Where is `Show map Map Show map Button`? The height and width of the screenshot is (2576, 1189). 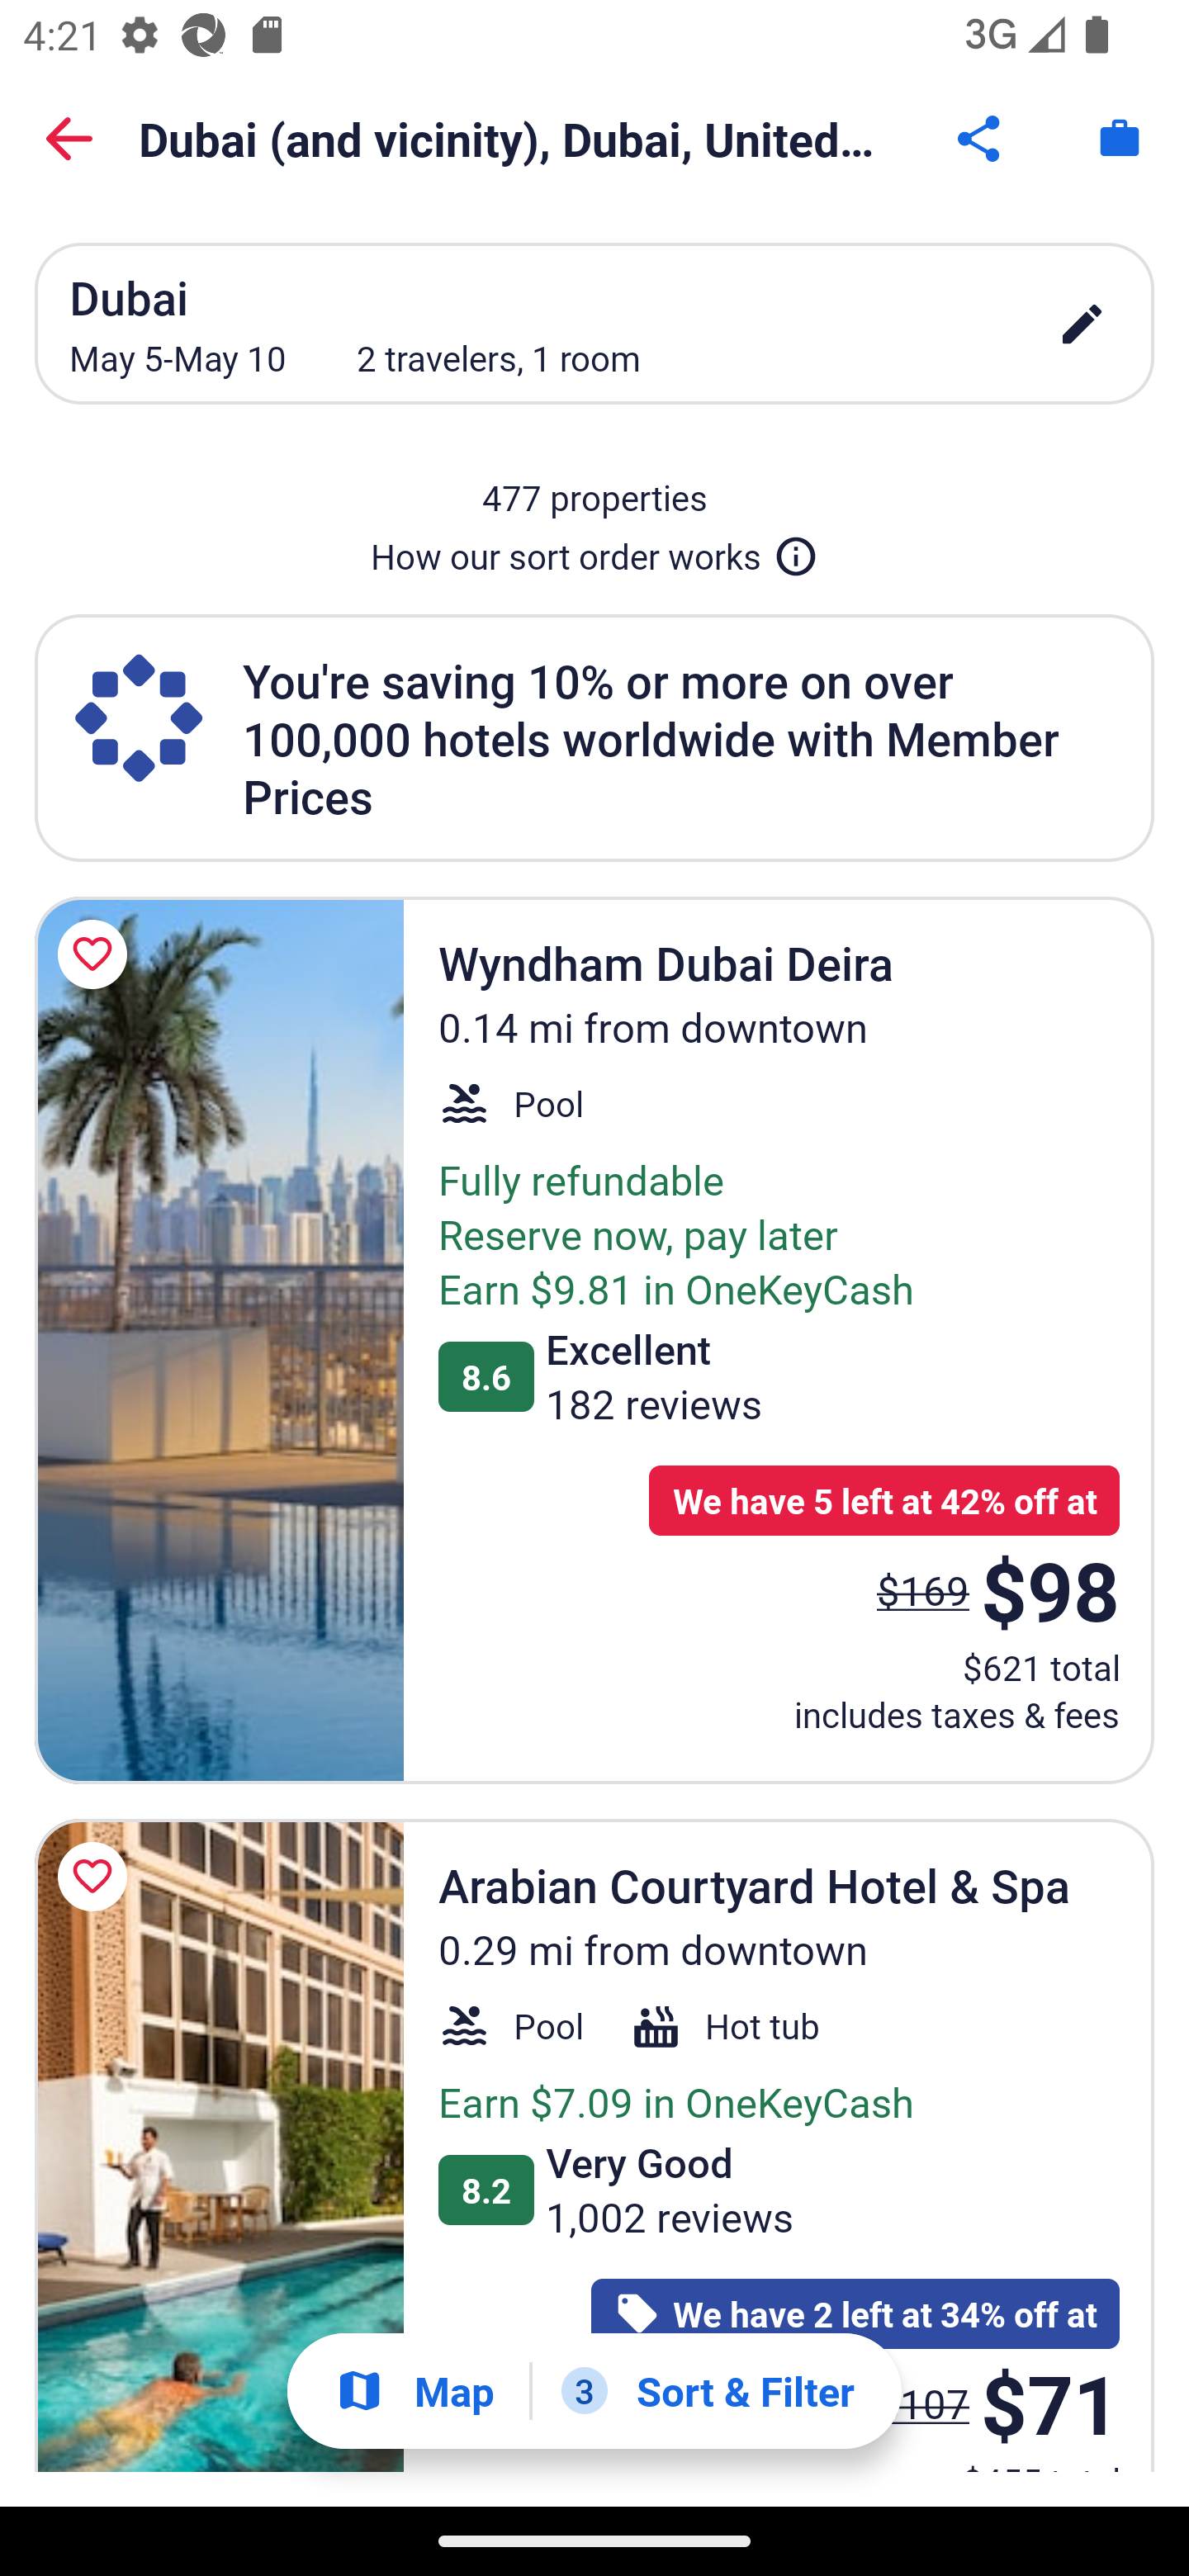 Show map Map Show map Button is located at coordinates (414, 2391).